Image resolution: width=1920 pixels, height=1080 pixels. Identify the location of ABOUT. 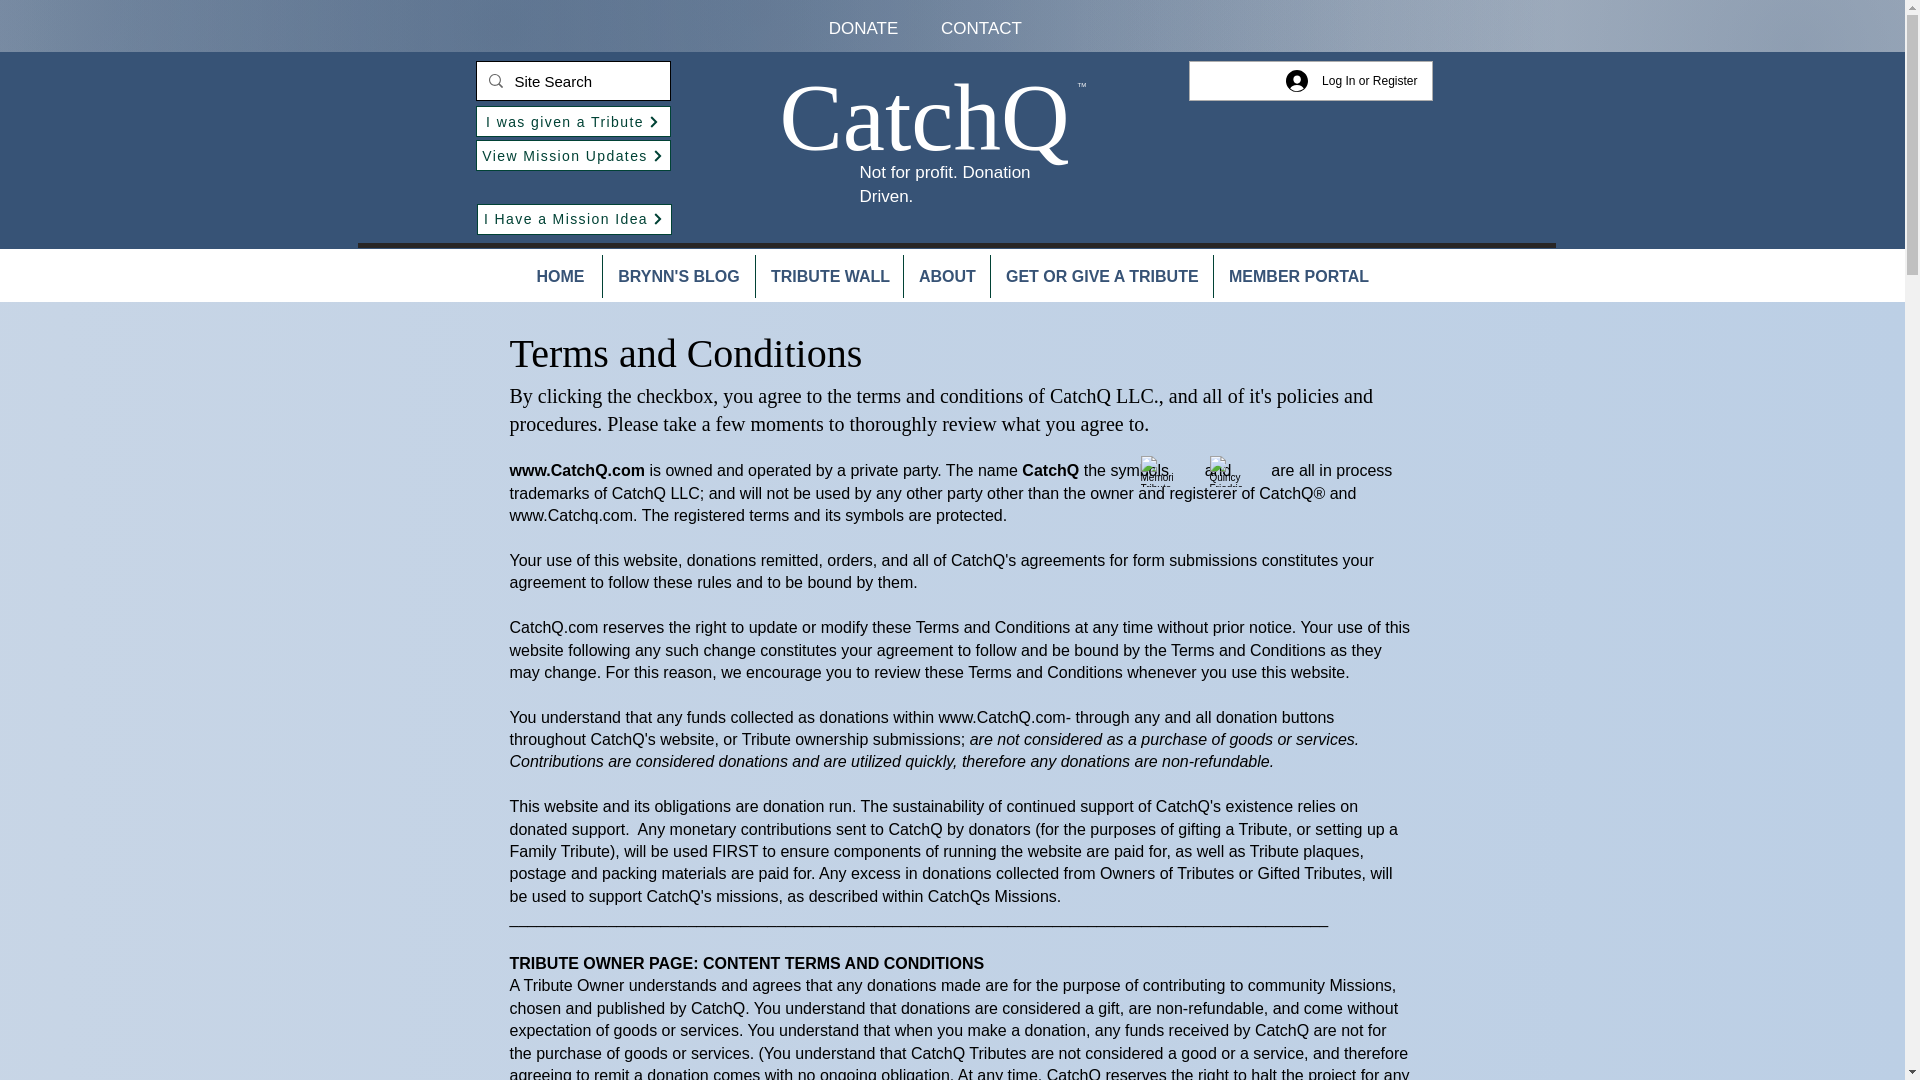
(947, 276).